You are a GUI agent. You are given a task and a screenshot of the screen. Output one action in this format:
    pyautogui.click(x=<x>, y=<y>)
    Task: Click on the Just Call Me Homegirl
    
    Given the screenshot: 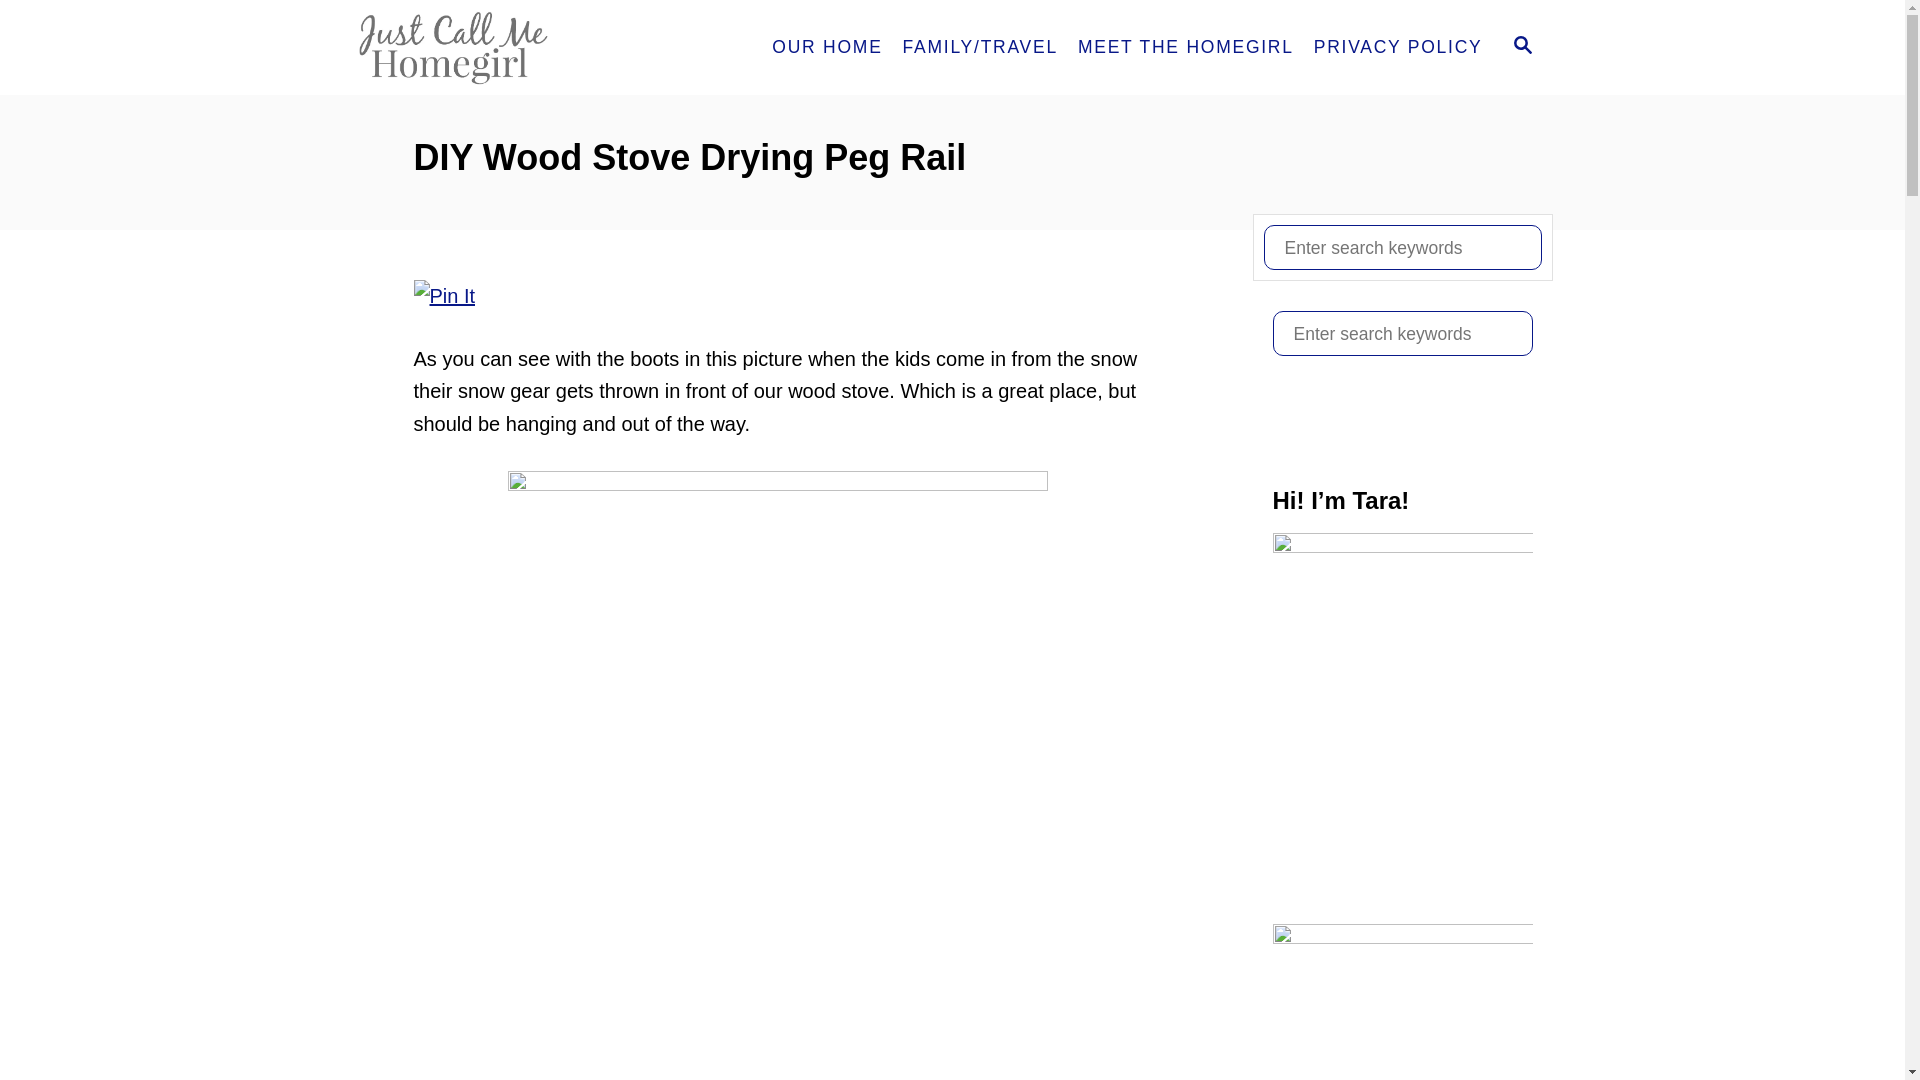 What is the action you would take?
    pyautogui.click(x=528, y=48)
    